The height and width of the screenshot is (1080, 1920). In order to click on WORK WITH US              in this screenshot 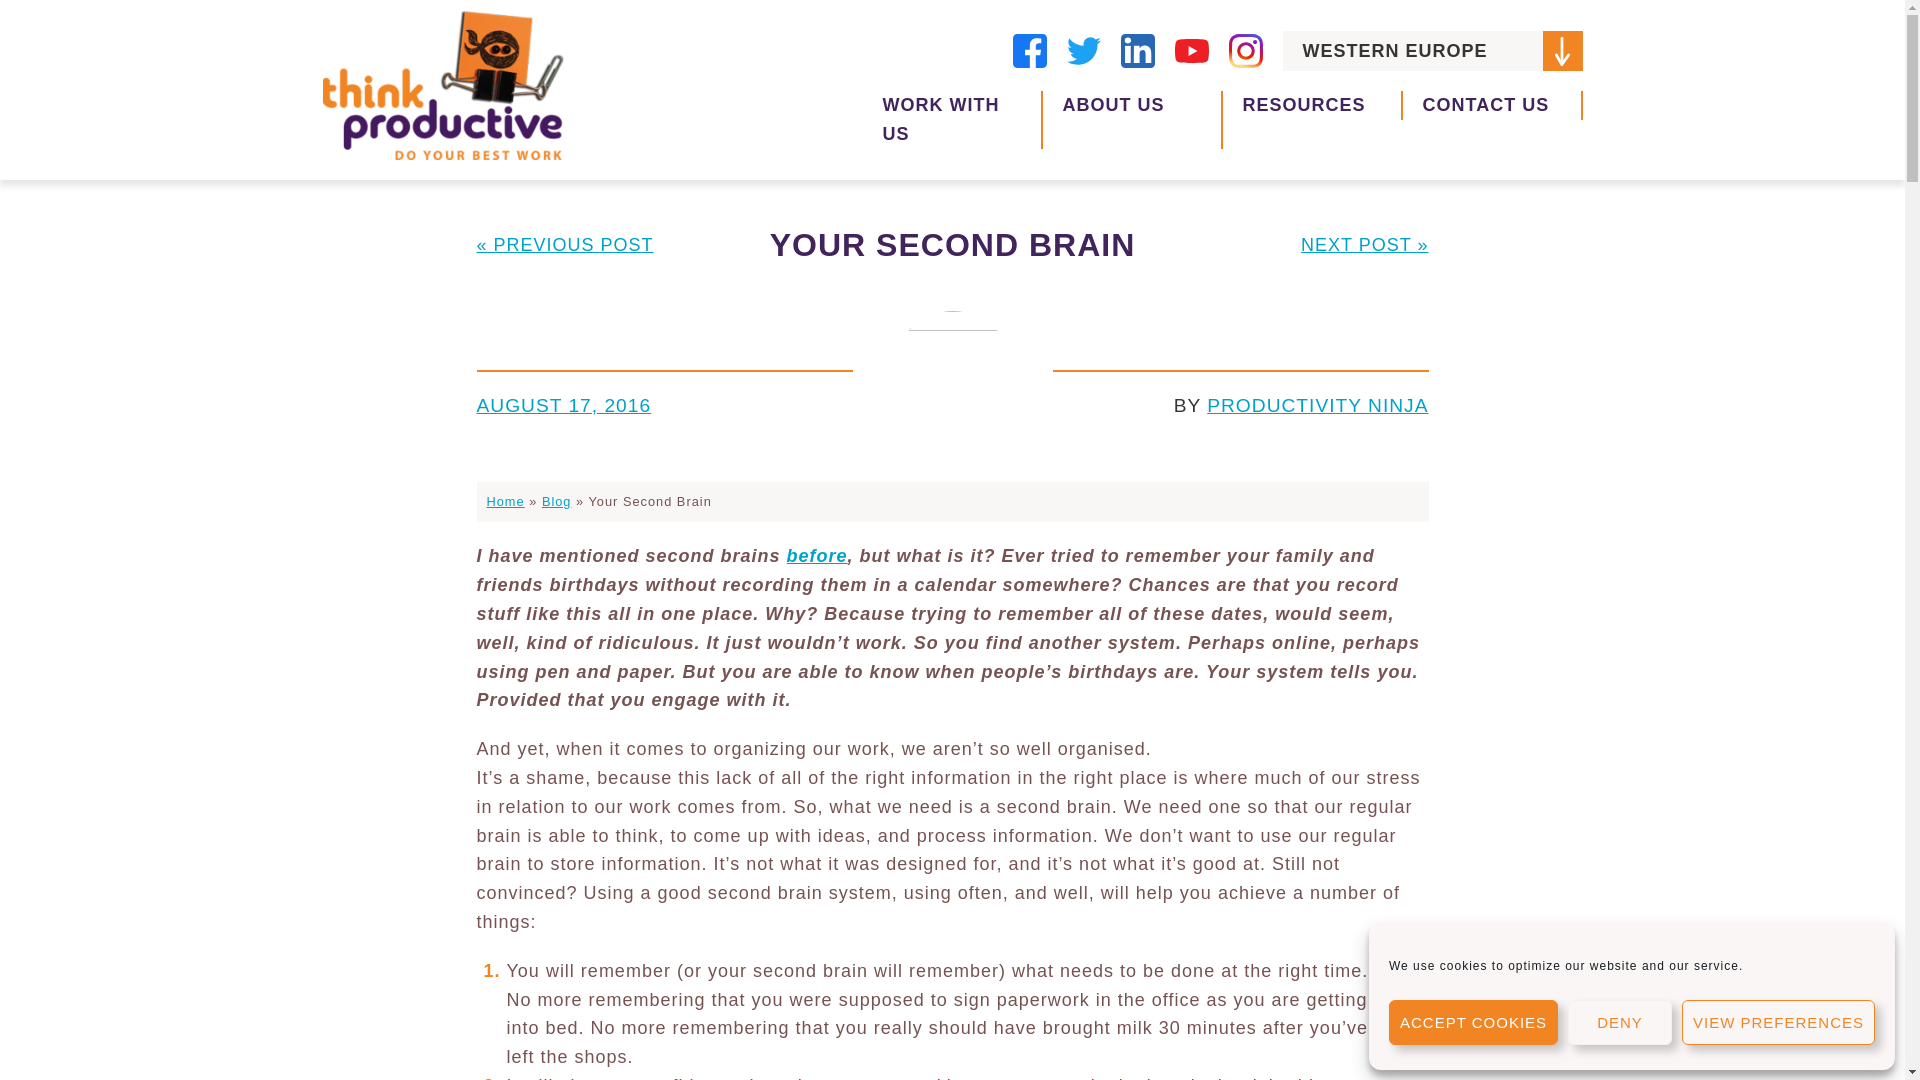, I will do `click(952, 120)`.